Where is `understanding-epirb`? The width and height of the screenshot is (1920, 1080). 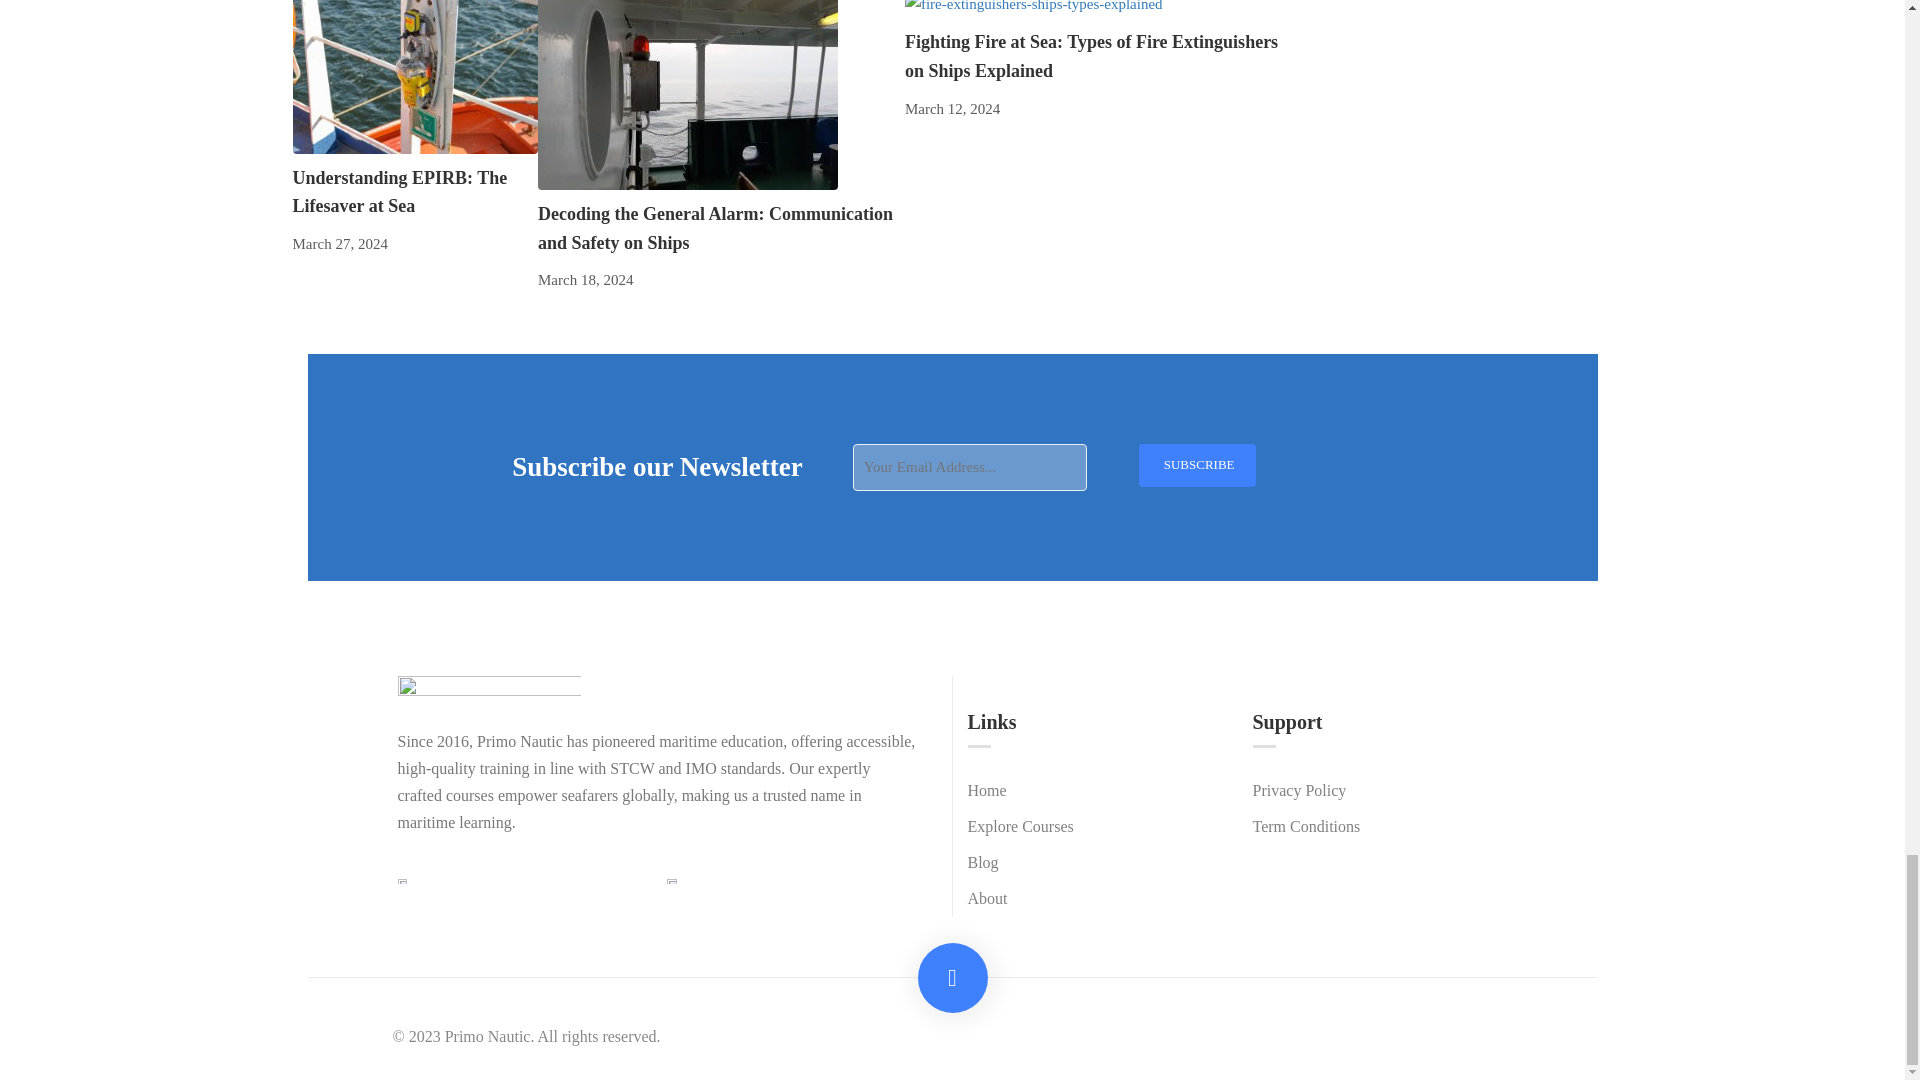 understanding-epirb is located at coordinates (414, 77).